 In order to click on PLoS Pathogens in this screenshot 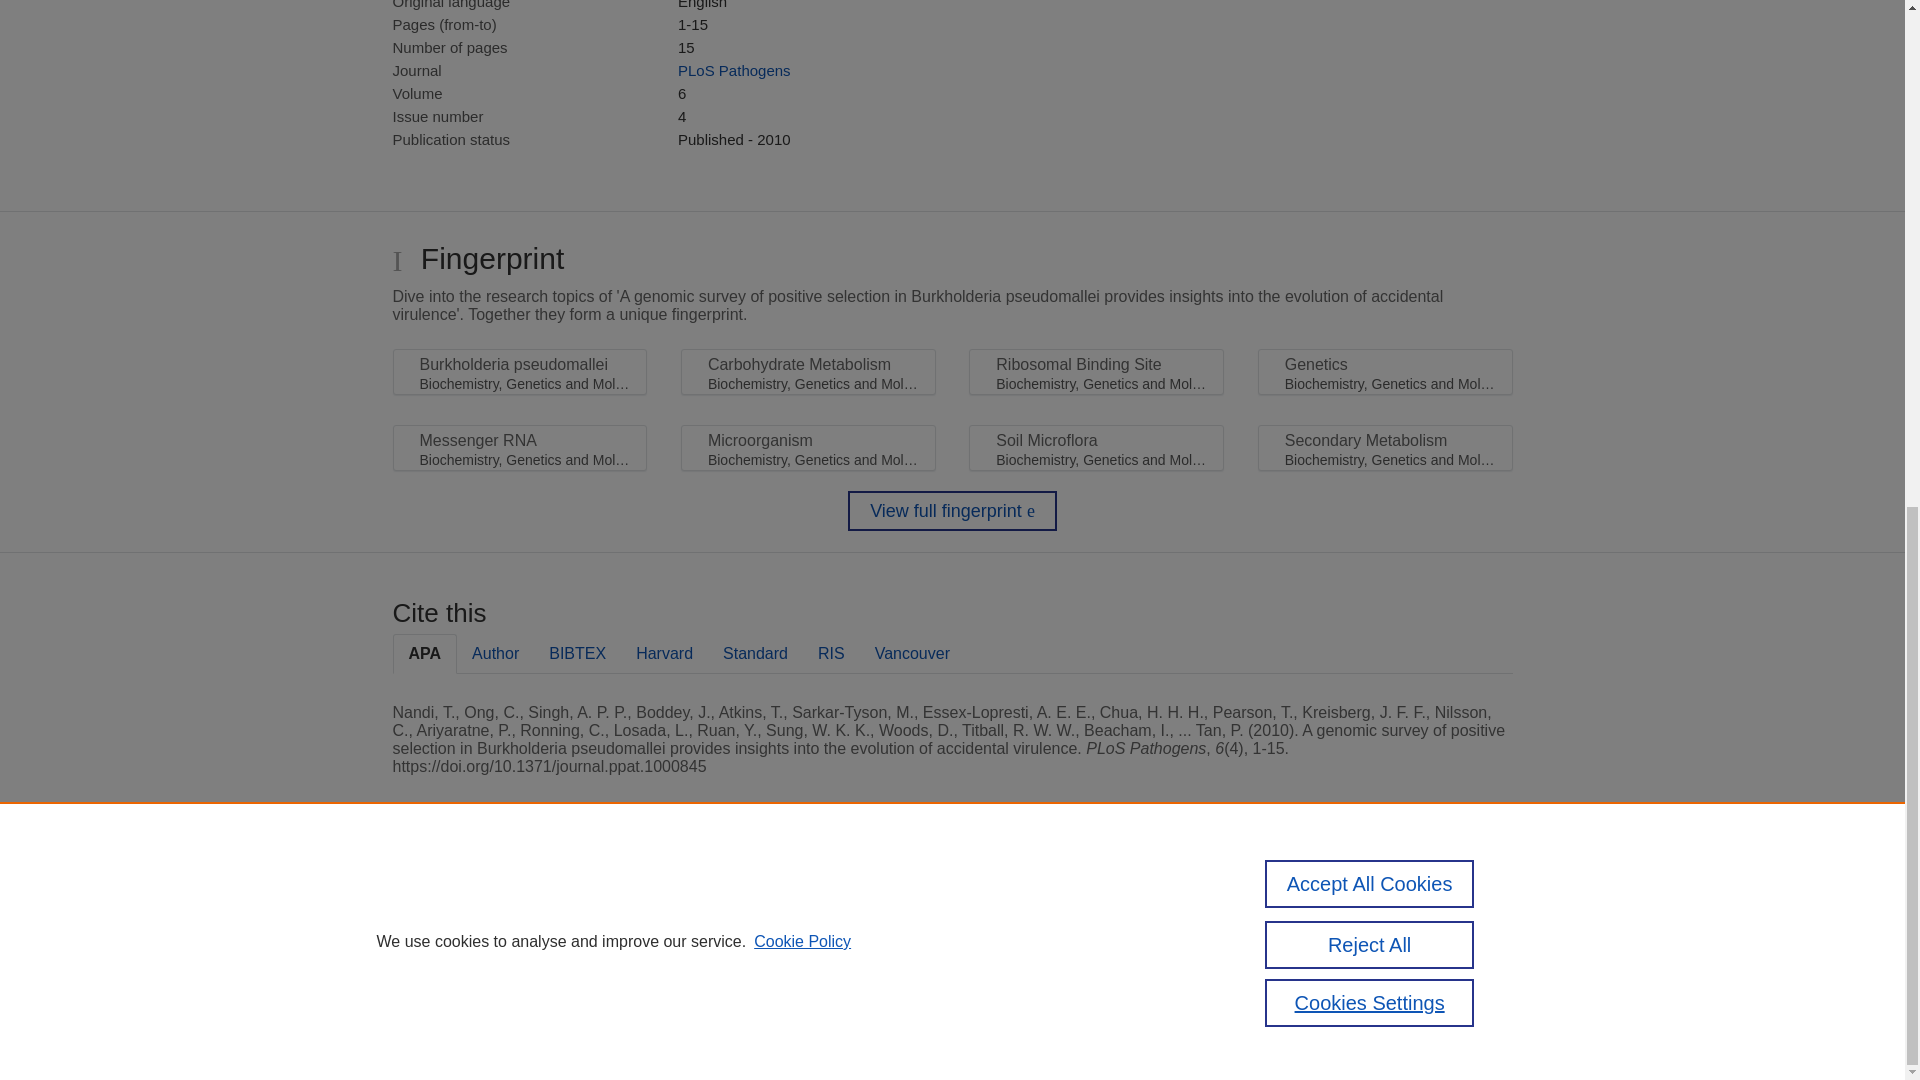, I will do `click(734, 70)`.